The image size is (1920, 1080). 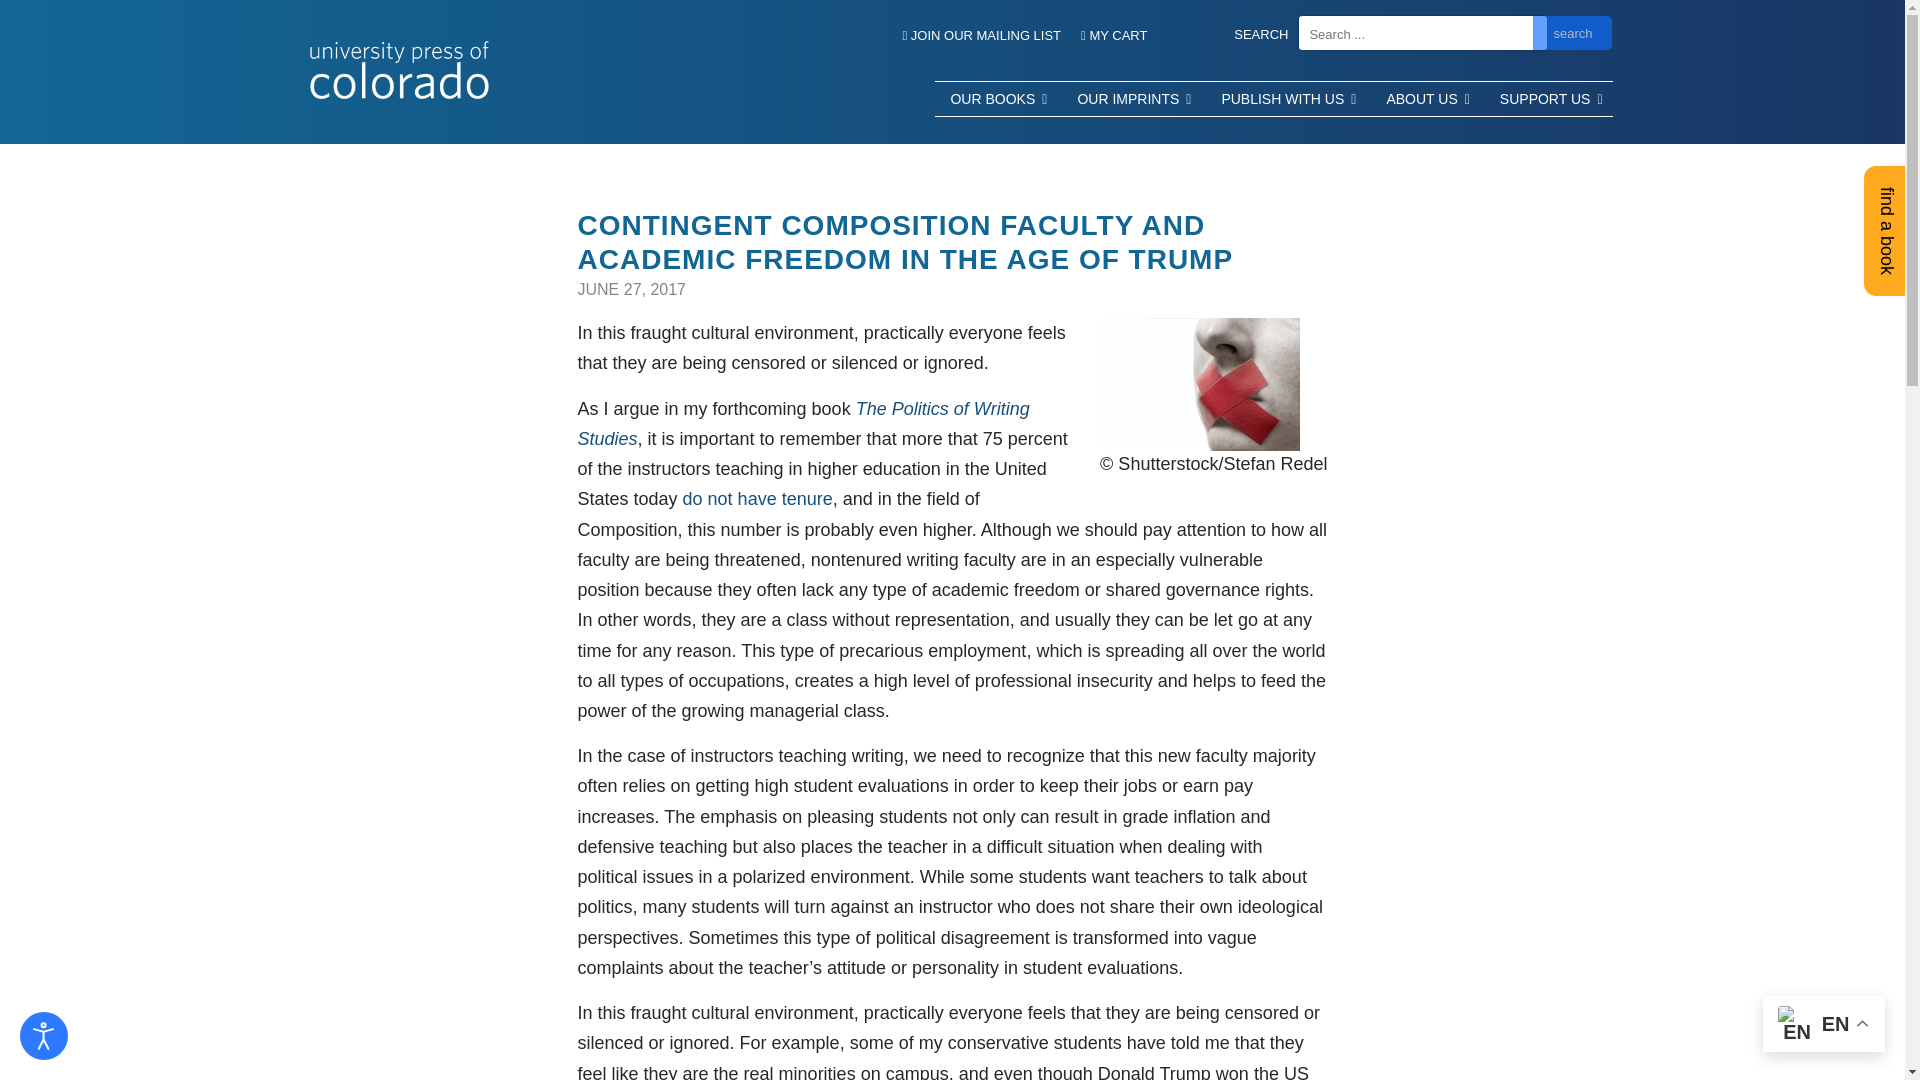 I want to click on OUR IMPRINTS, so click(x=1133, y=98).